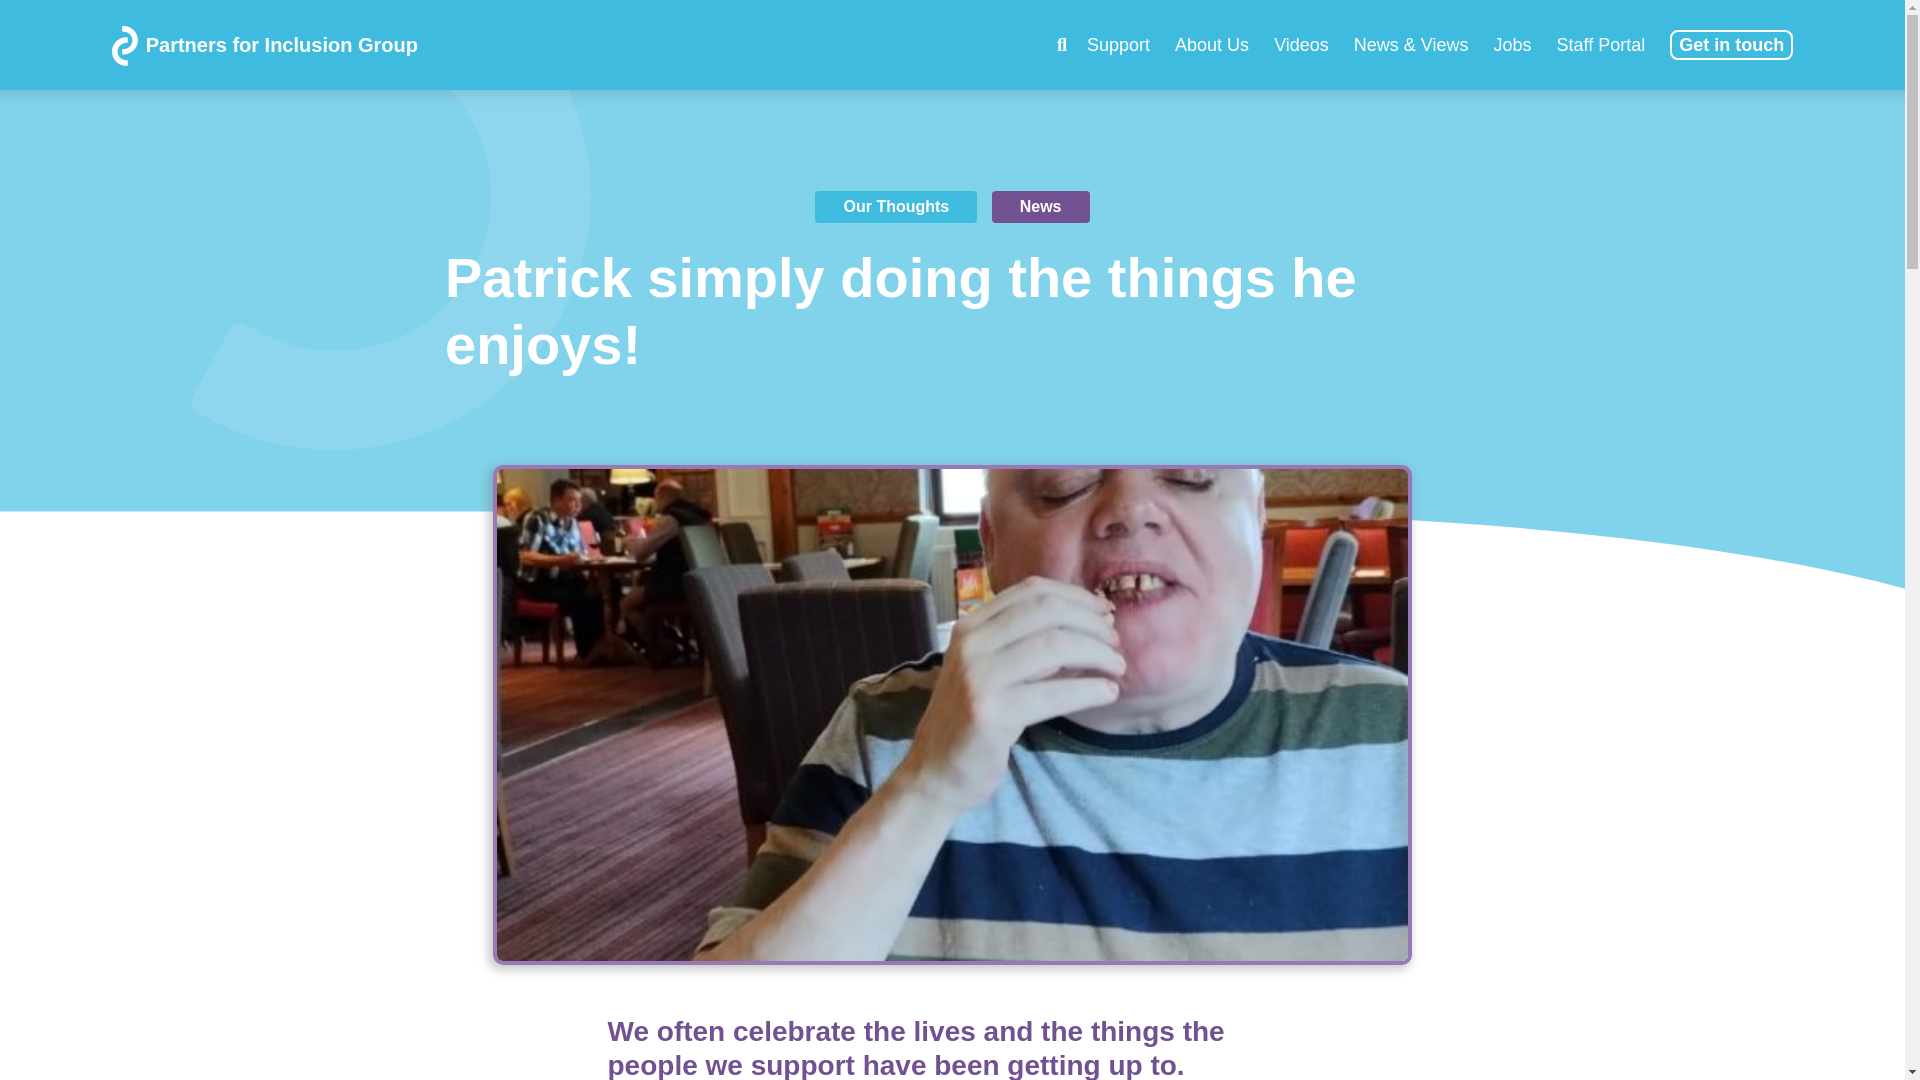 The image size is (1920, 1080). What do you see at coordinates (1301, 44) in the screenshot?
I see `Videos` at bounding box center [1301, 44].